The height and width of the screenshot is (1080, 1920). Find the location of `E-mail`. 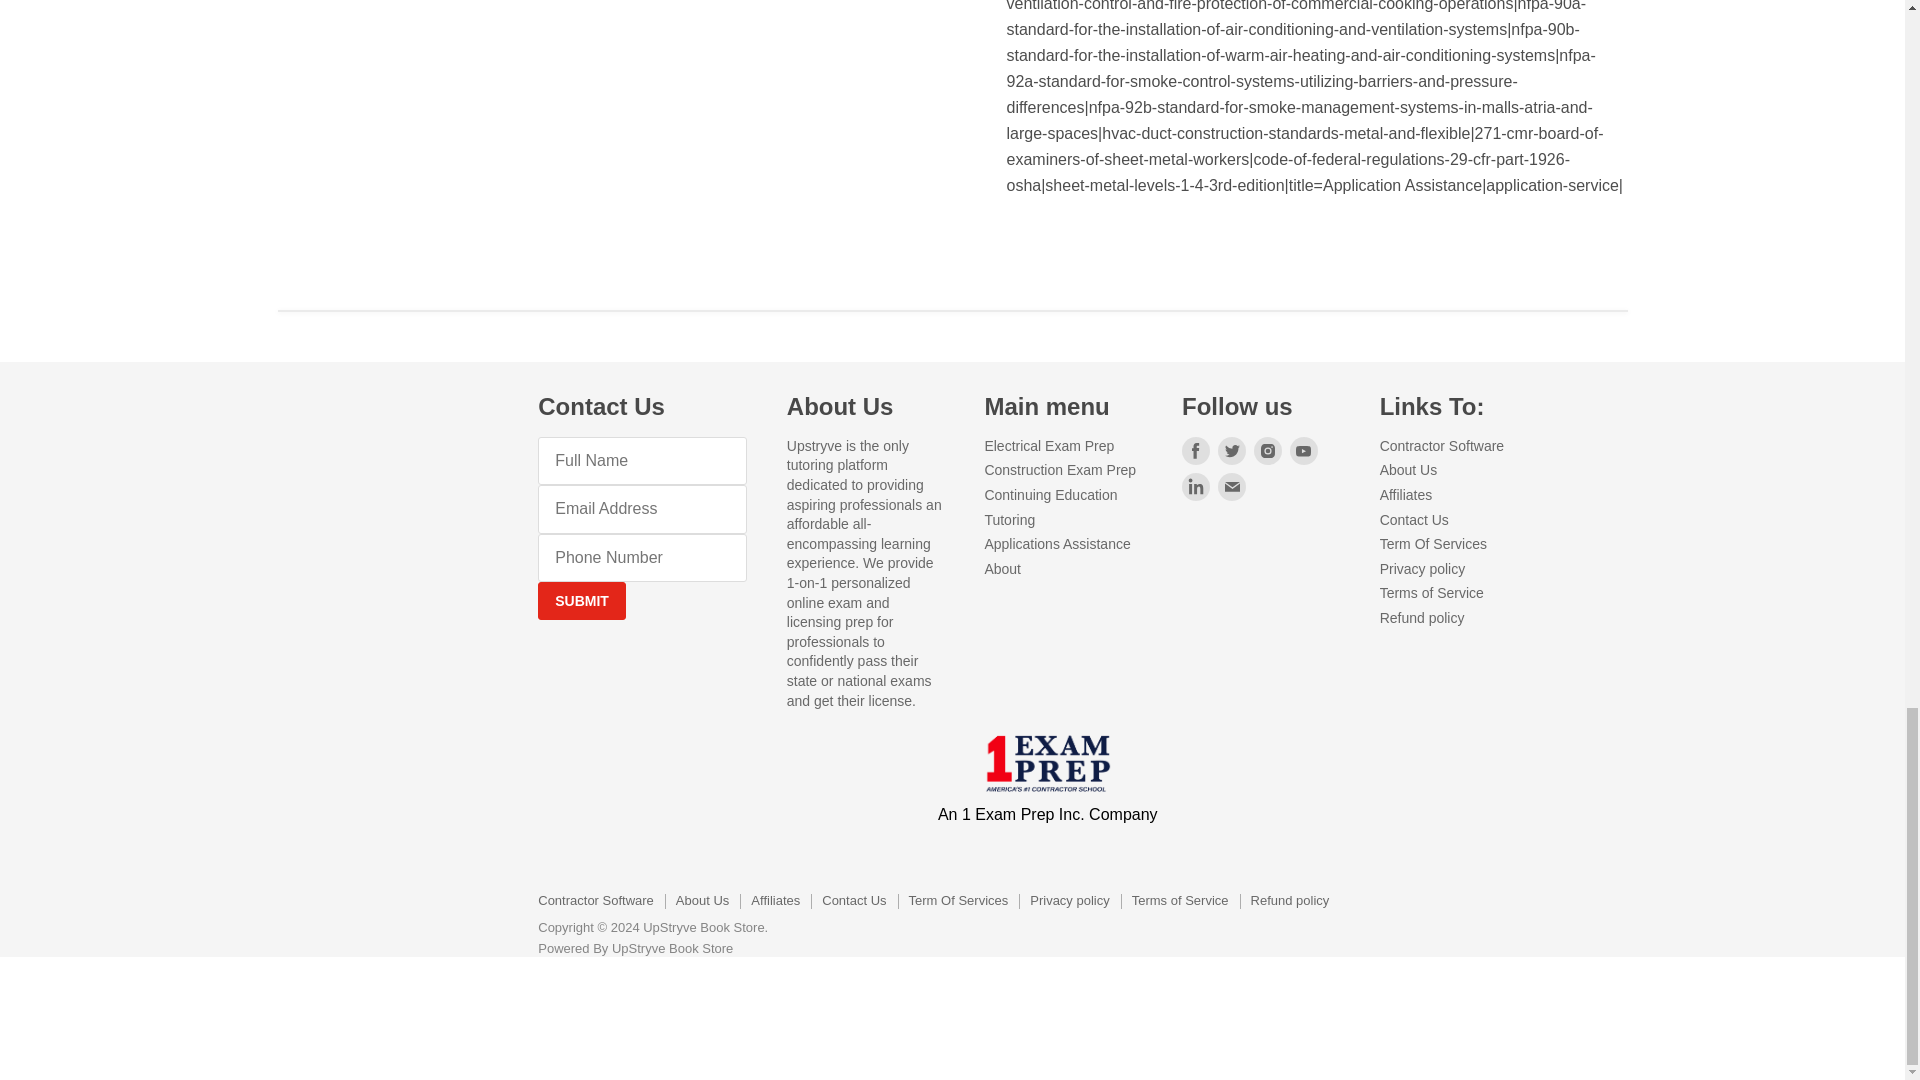

E-mail is located at coordinates (1232, 487).